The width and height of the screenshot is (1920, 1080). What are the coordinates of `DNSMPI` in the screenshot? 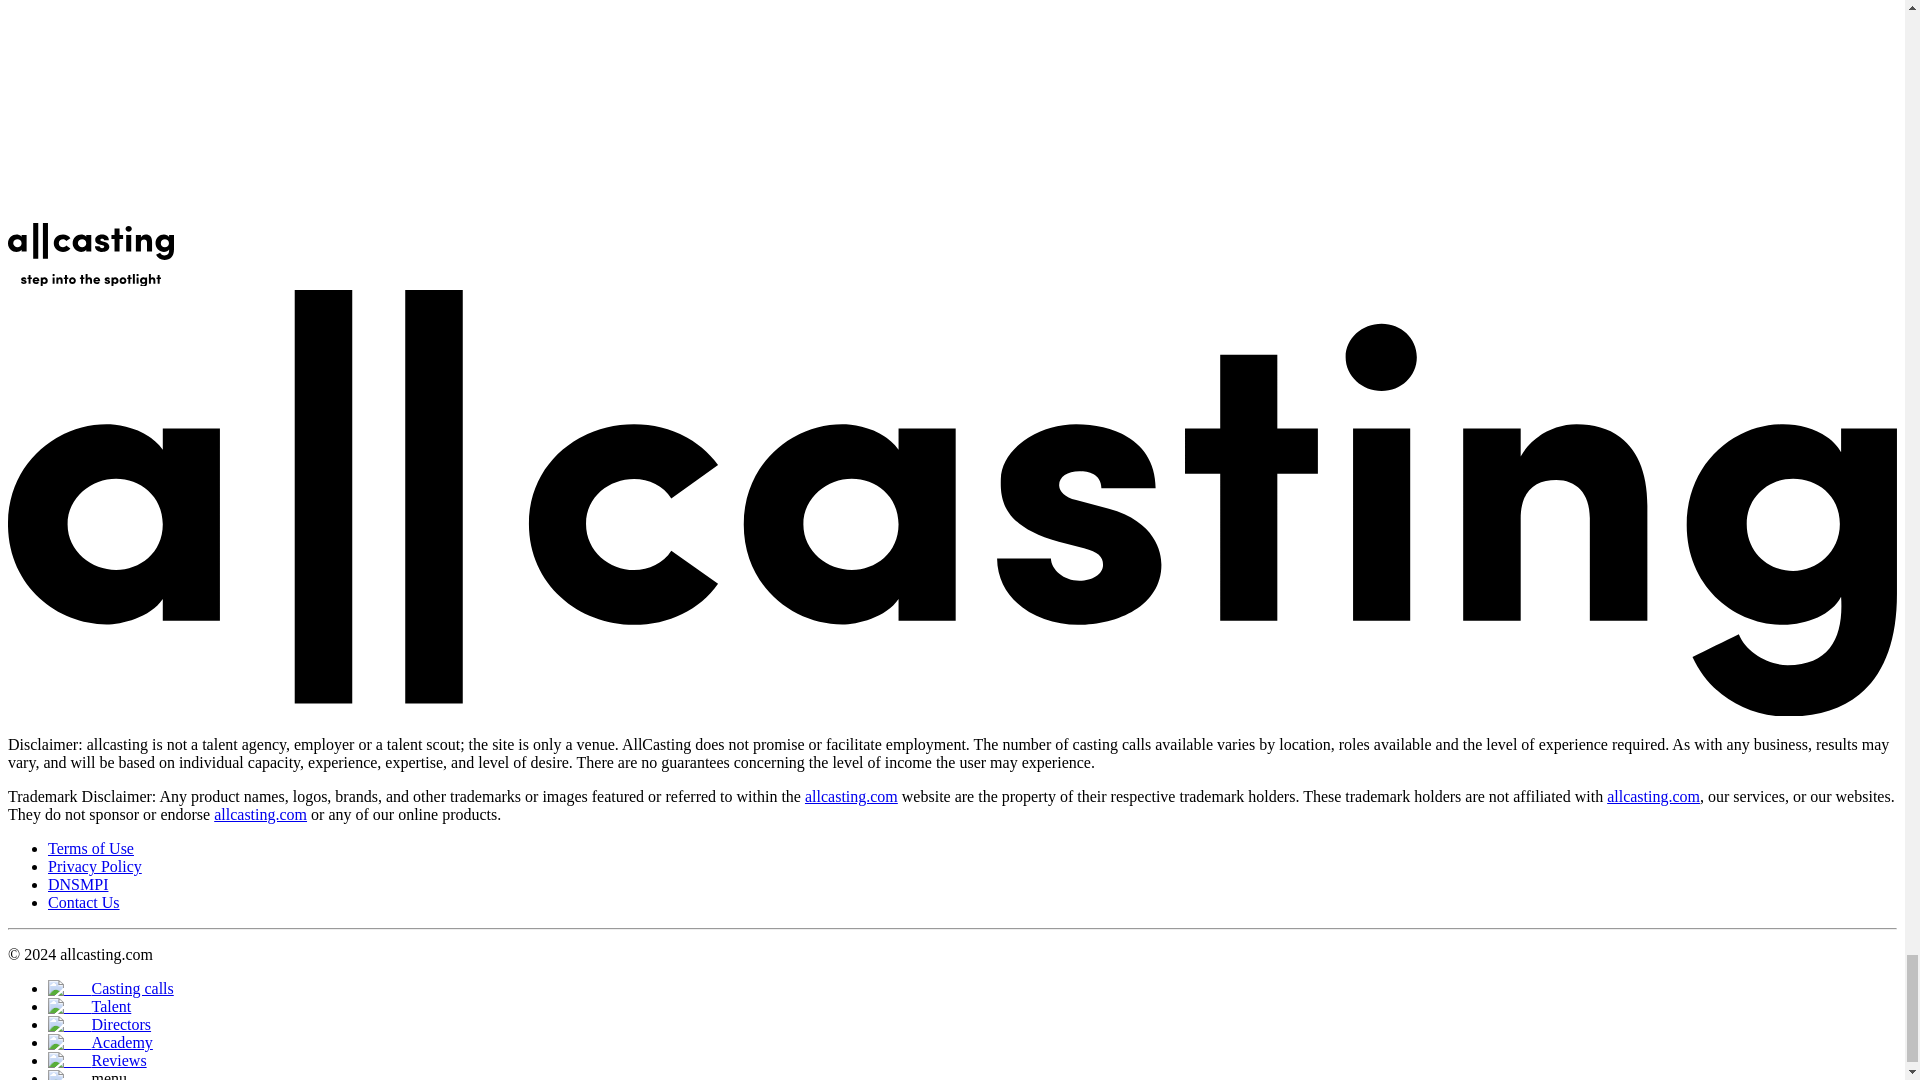 It's located at (78, 884).